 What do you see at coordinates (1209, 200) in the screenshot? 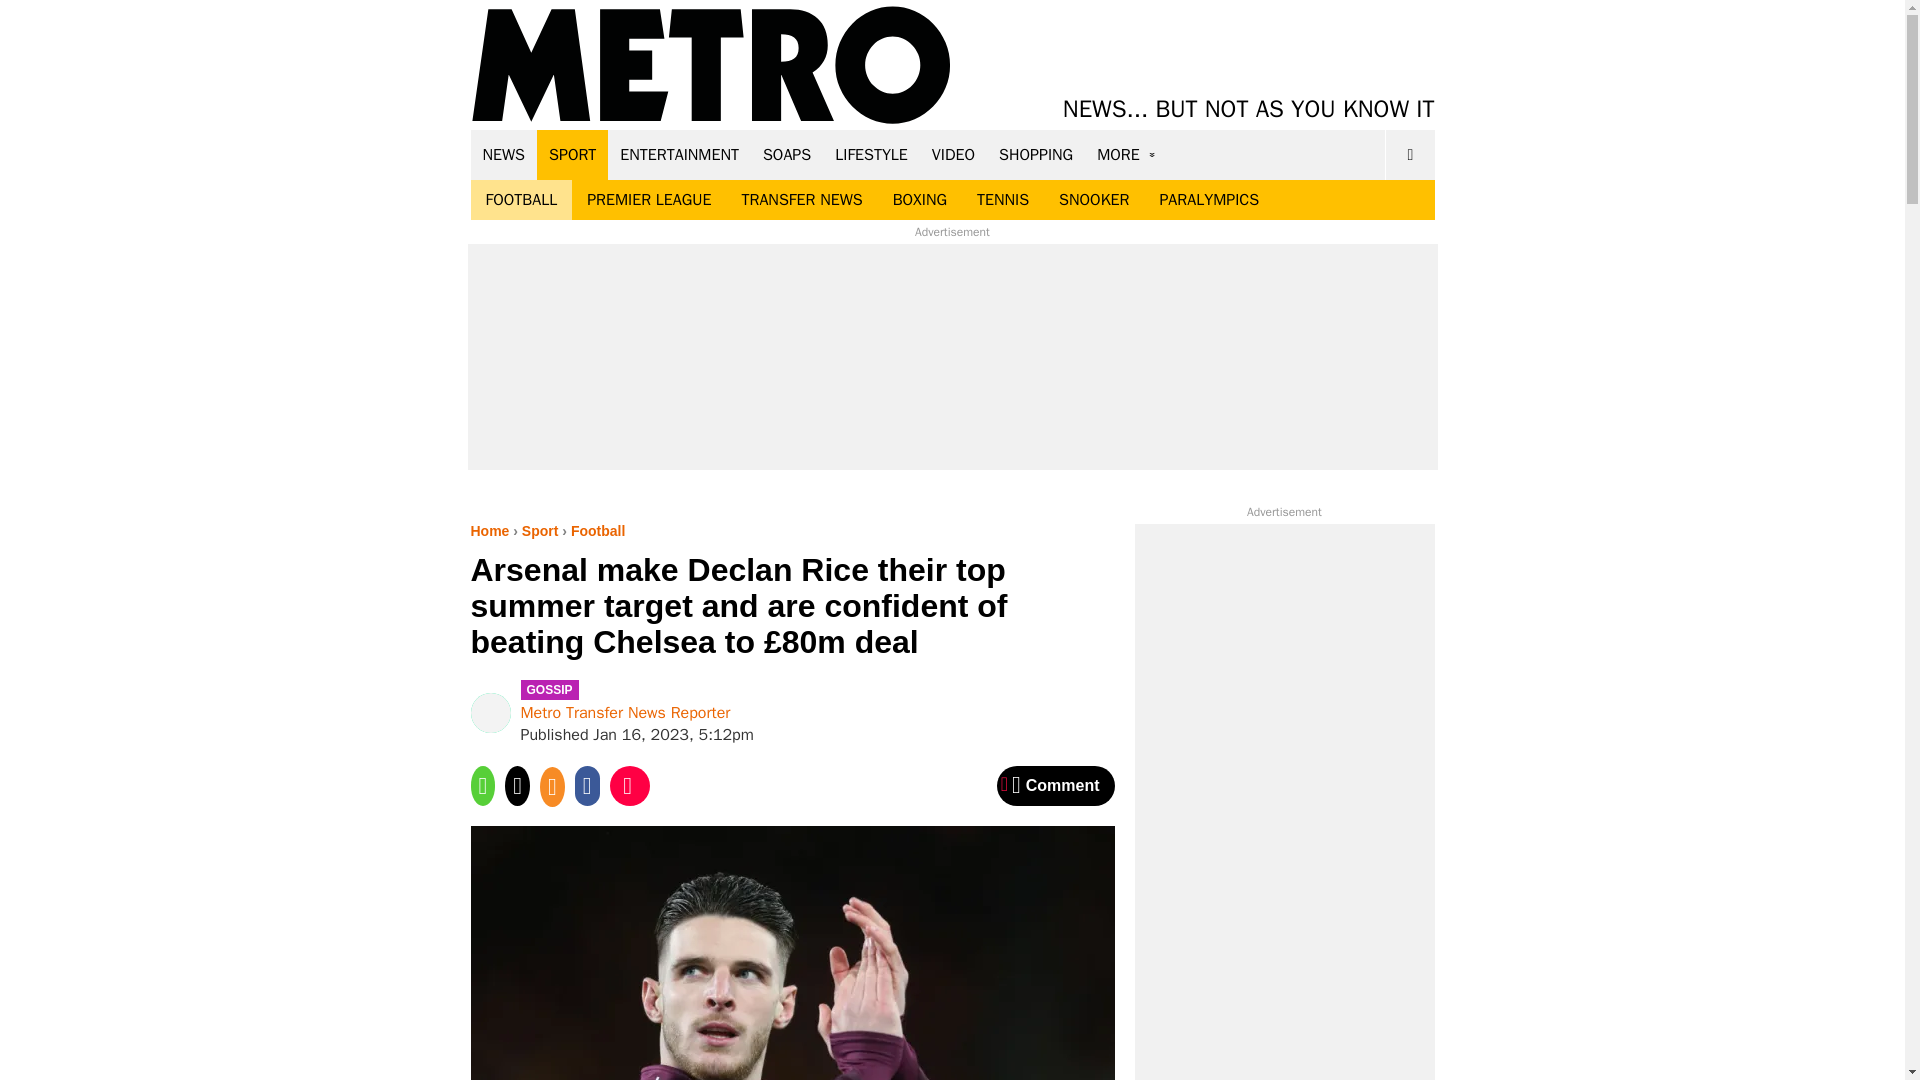
I see `PARALYMPICS` at bounding box center [1209, 200].